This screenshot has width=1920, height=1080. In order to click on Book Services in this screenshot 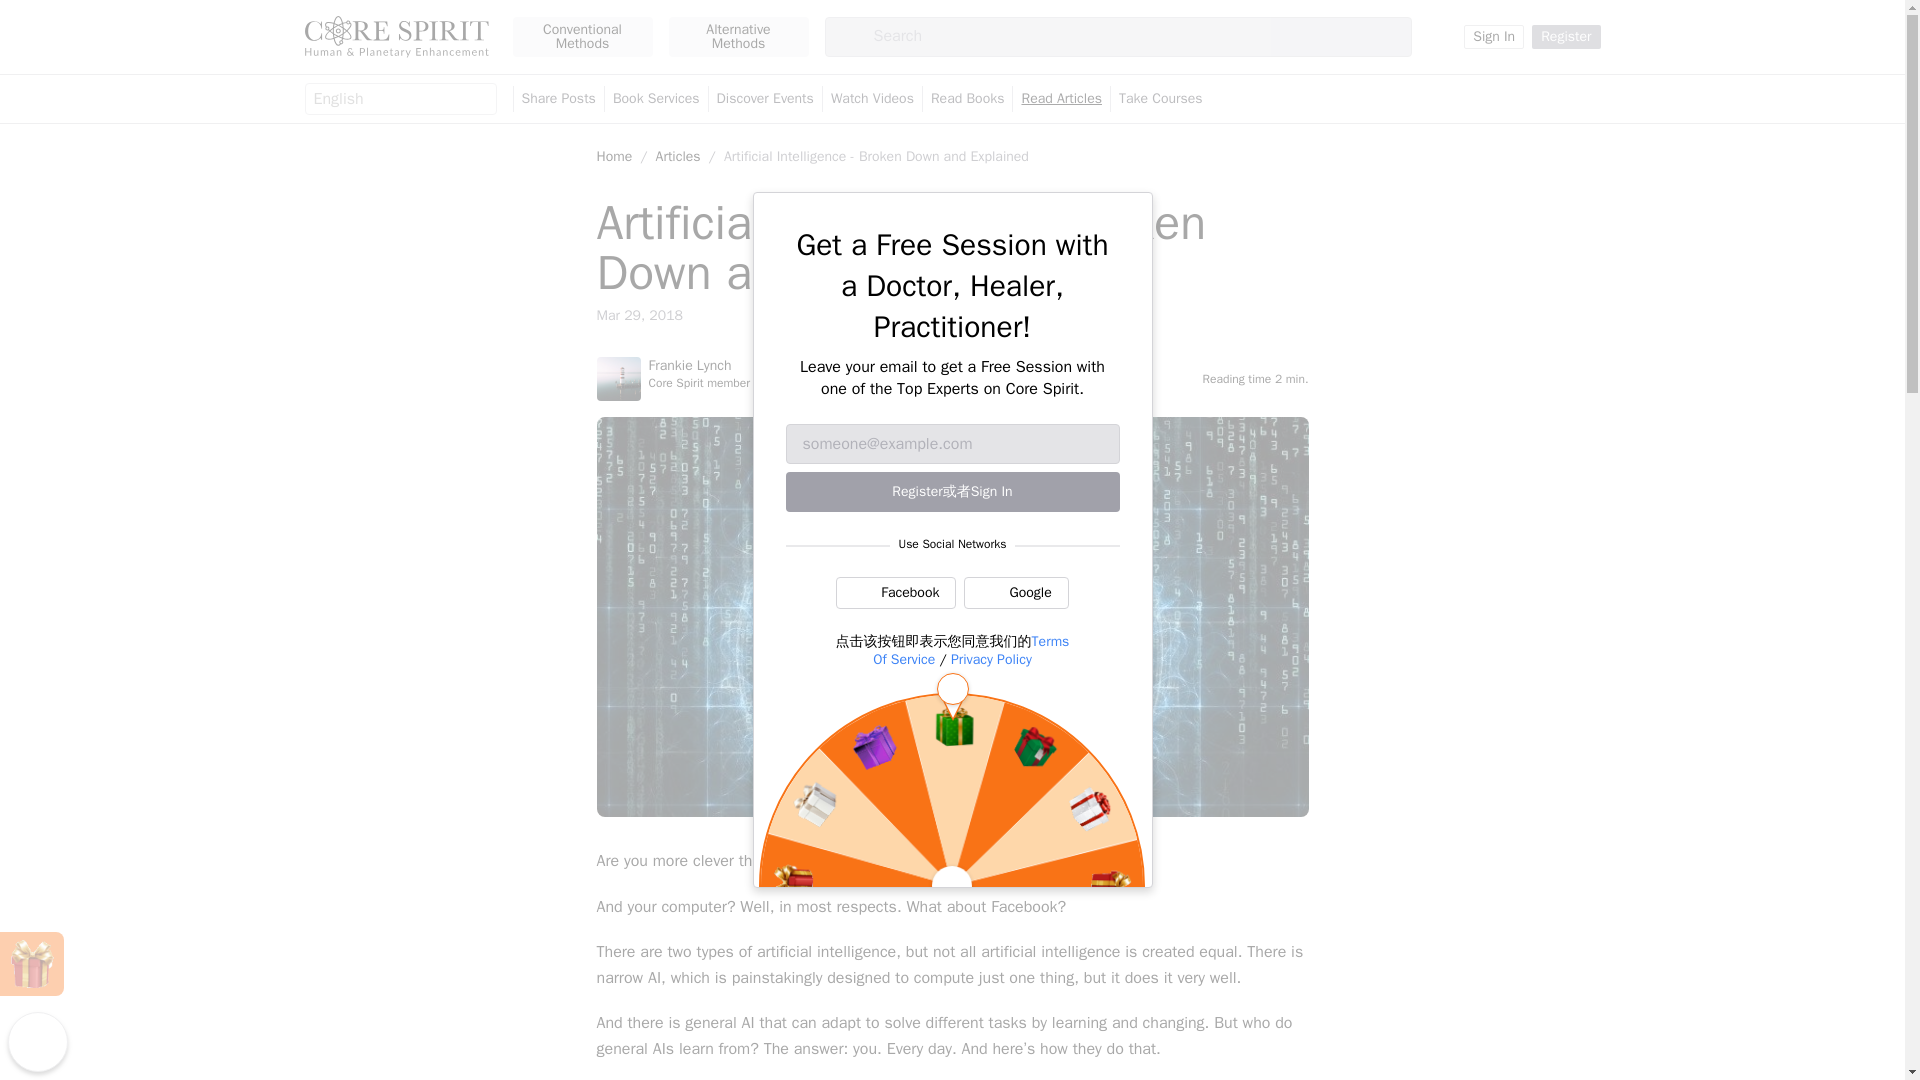, I will do `click(656, 99)`.